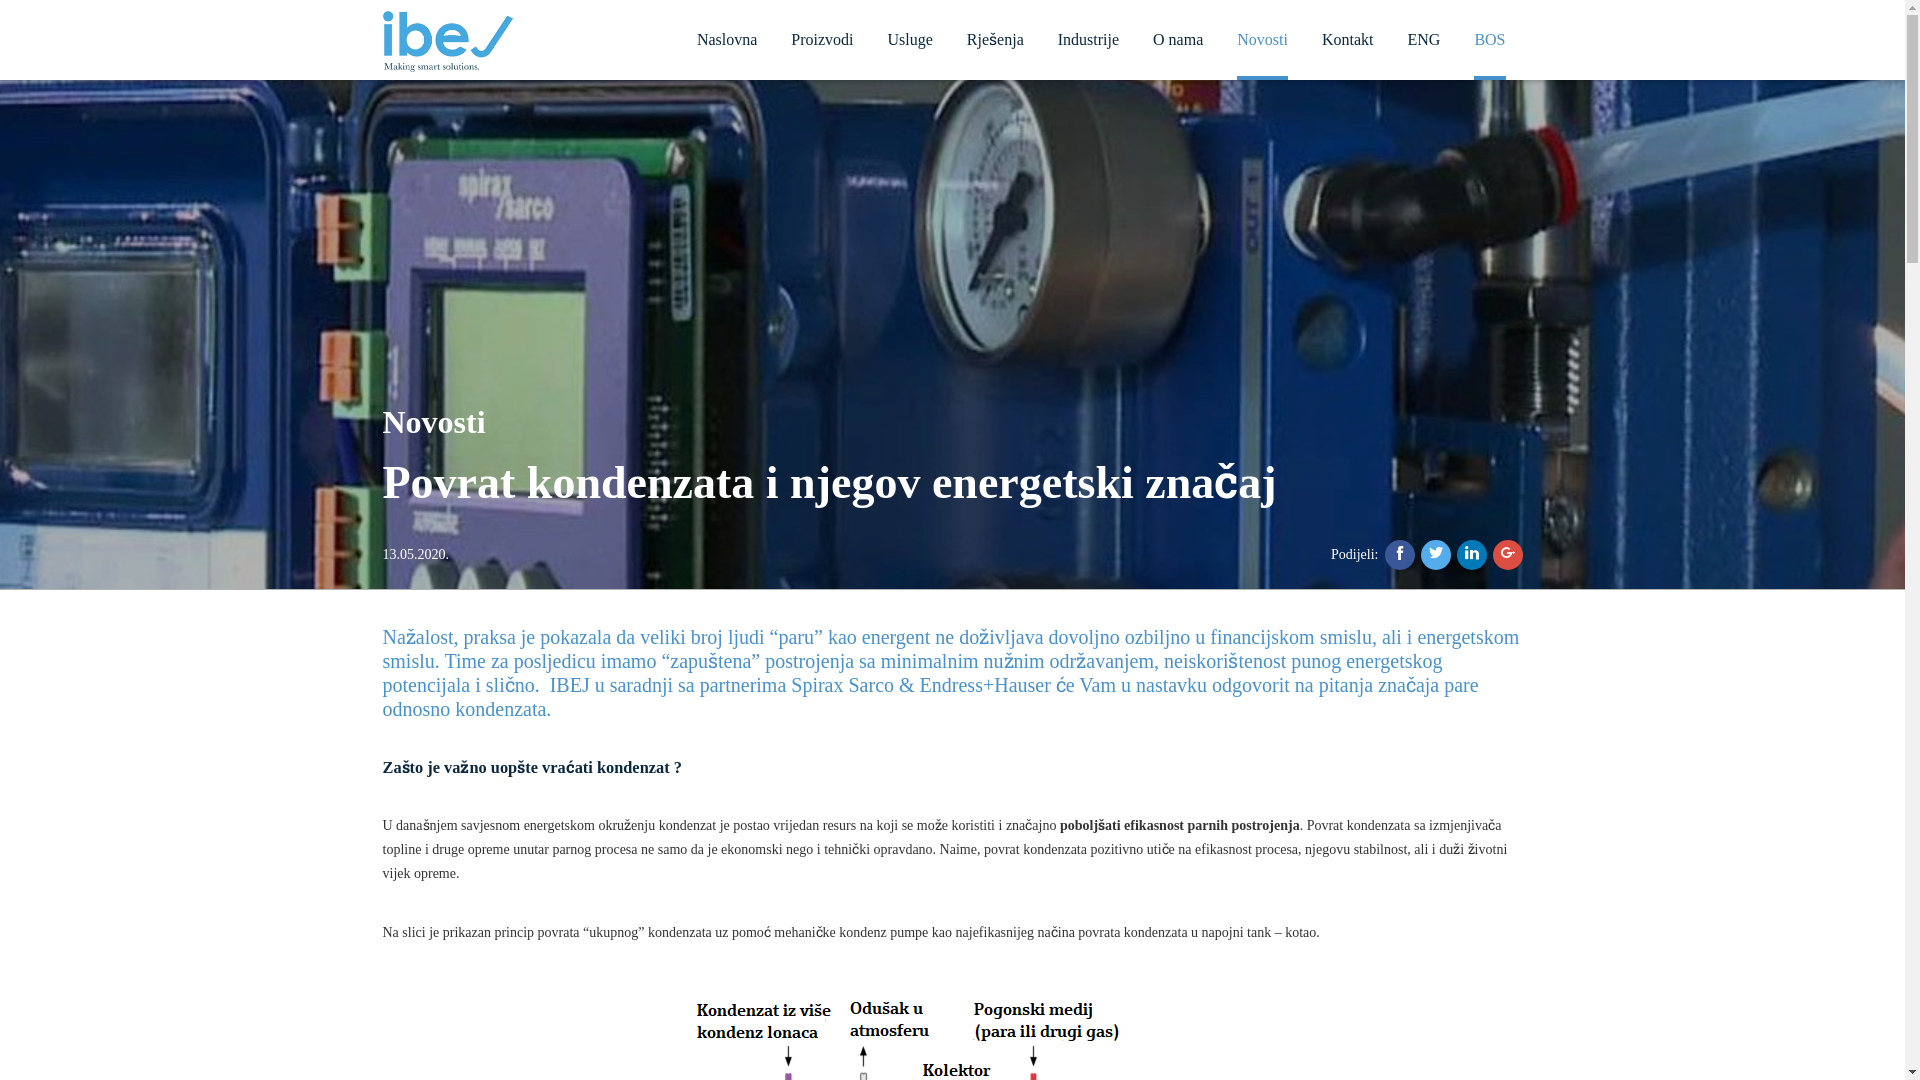 The width and height of the screenshot is (1920, 1080). What do you see at coordinates (1262, 40) in the screenshot?
I see `Novosti` at bounding box center [1262, 40].